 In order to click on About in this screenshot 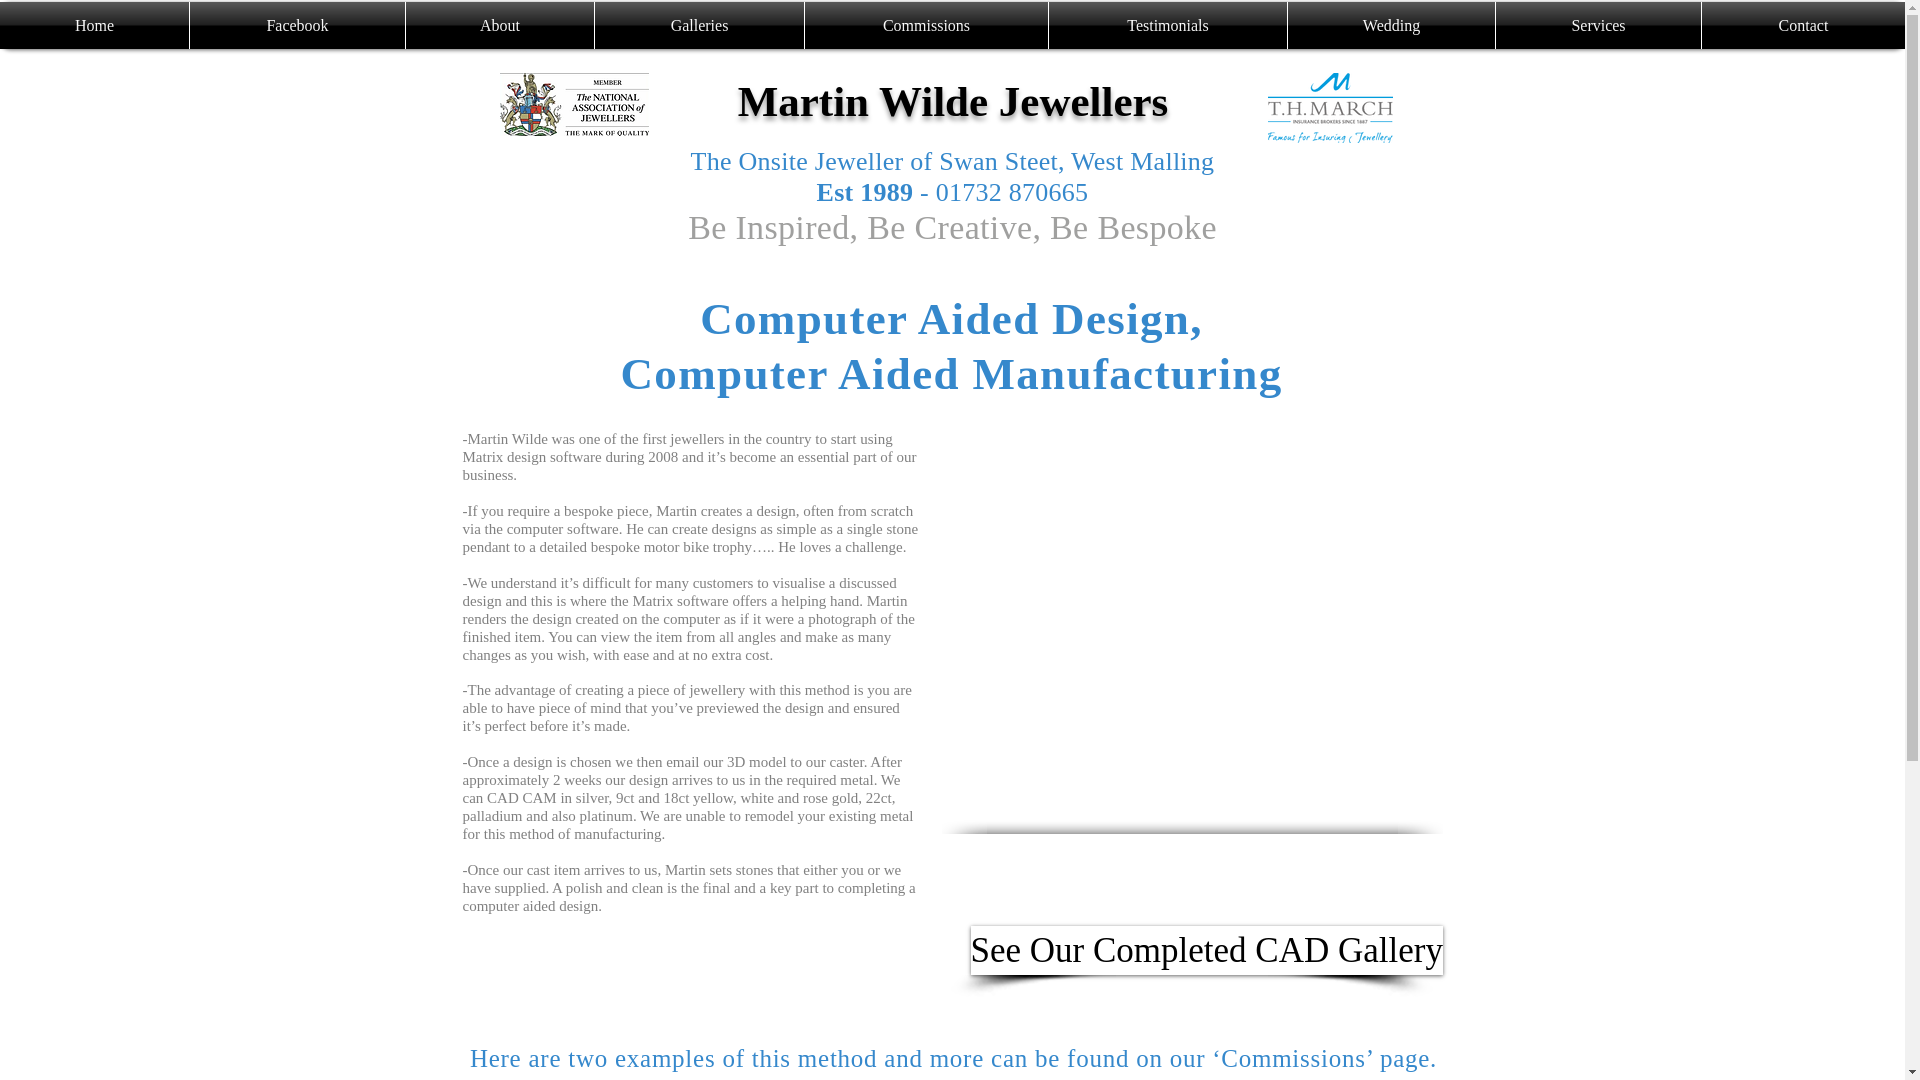, I will do `click(499, 25)`.